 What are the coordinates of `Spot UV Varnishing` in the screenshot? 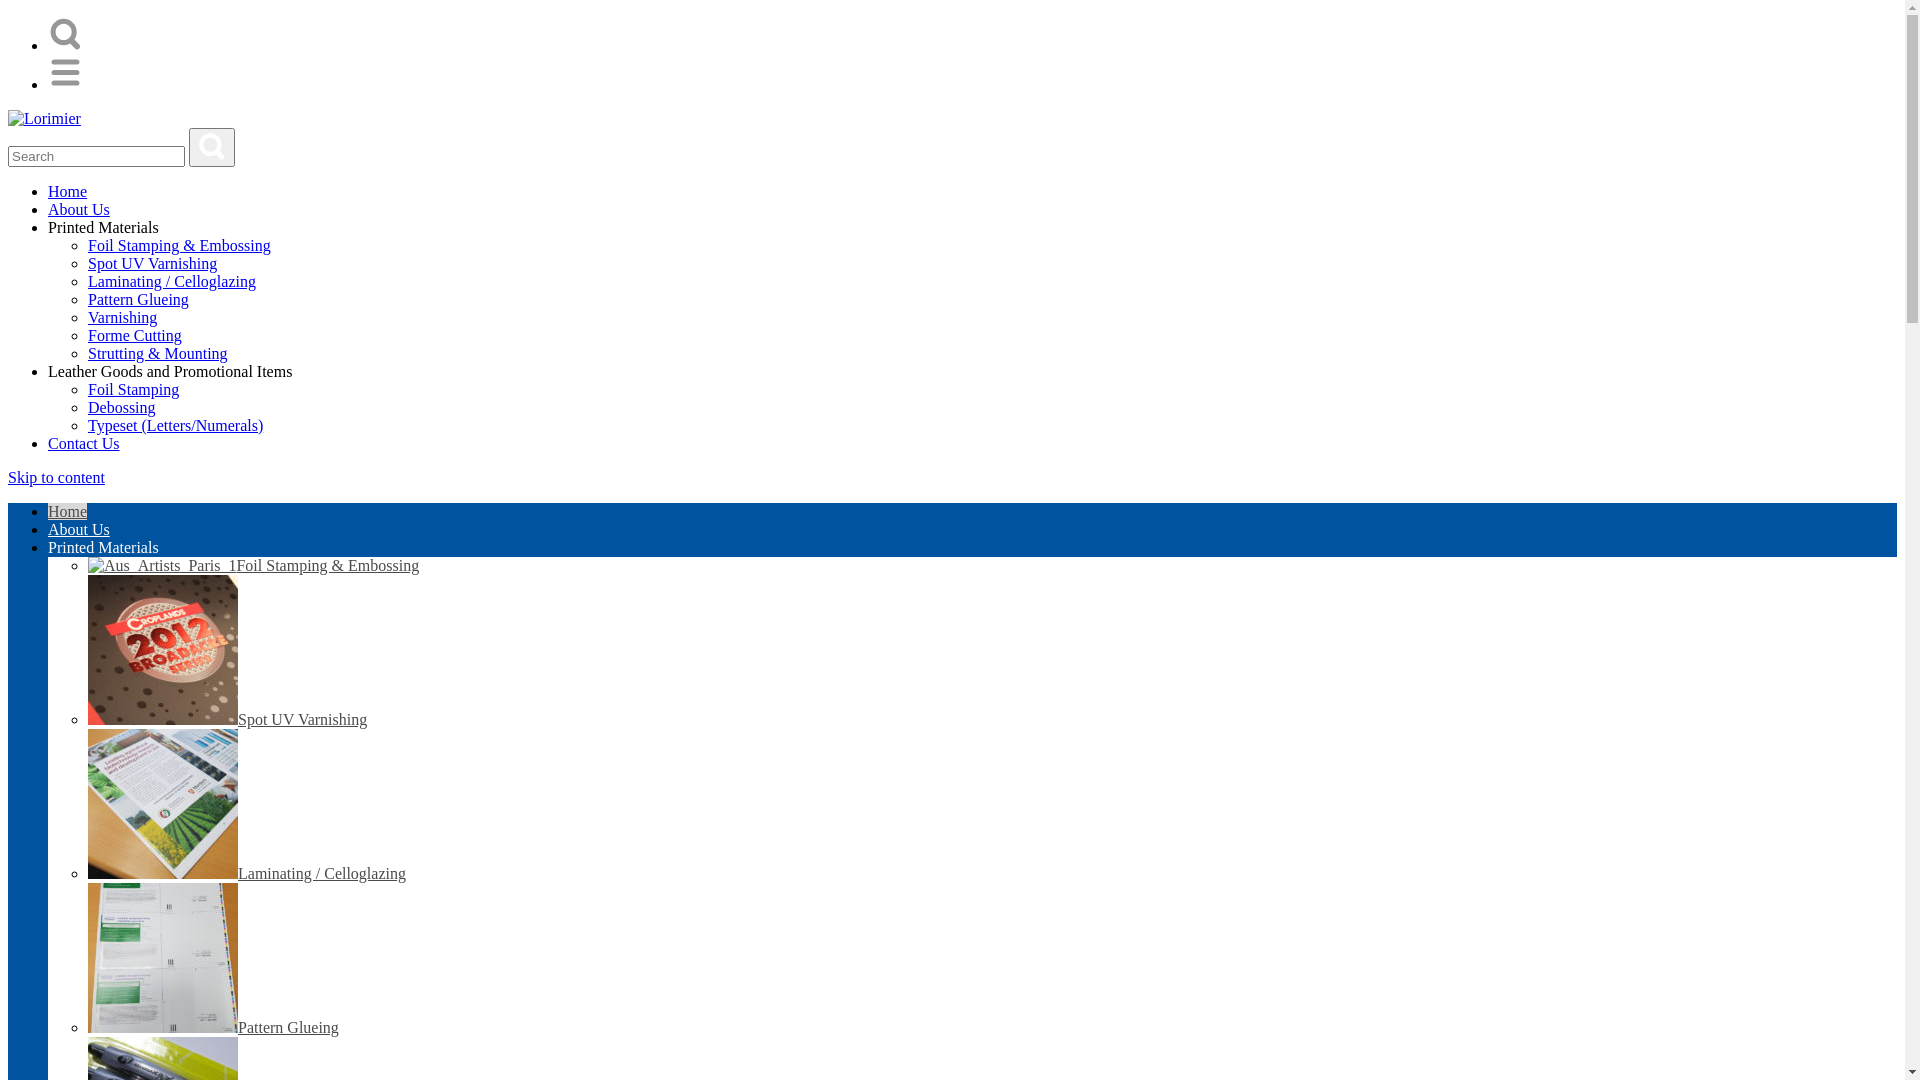 It's located at (152, 264).